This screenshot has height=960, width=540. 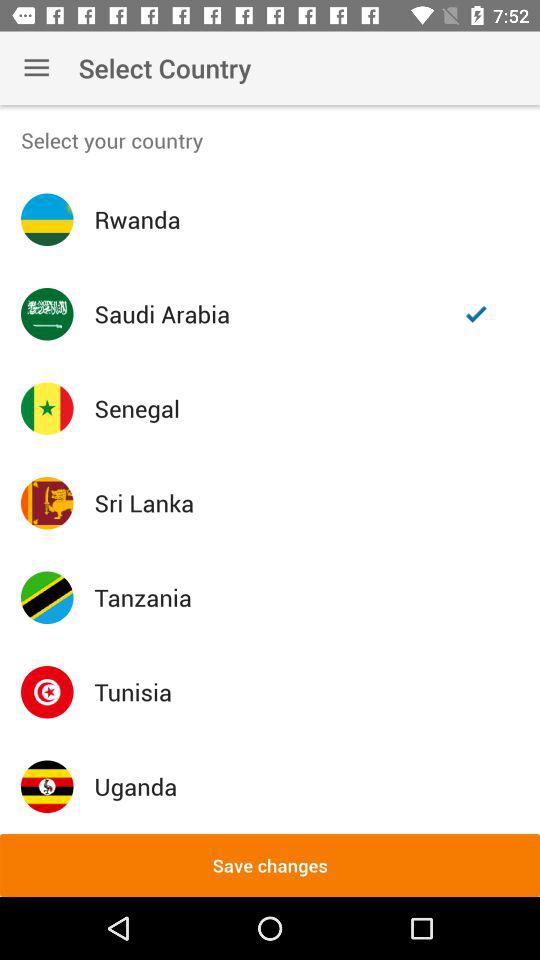 What do you see at coordinates (270, 864) in the screenshot?
I see `press the save changes item` at bounding box center [270, 864].